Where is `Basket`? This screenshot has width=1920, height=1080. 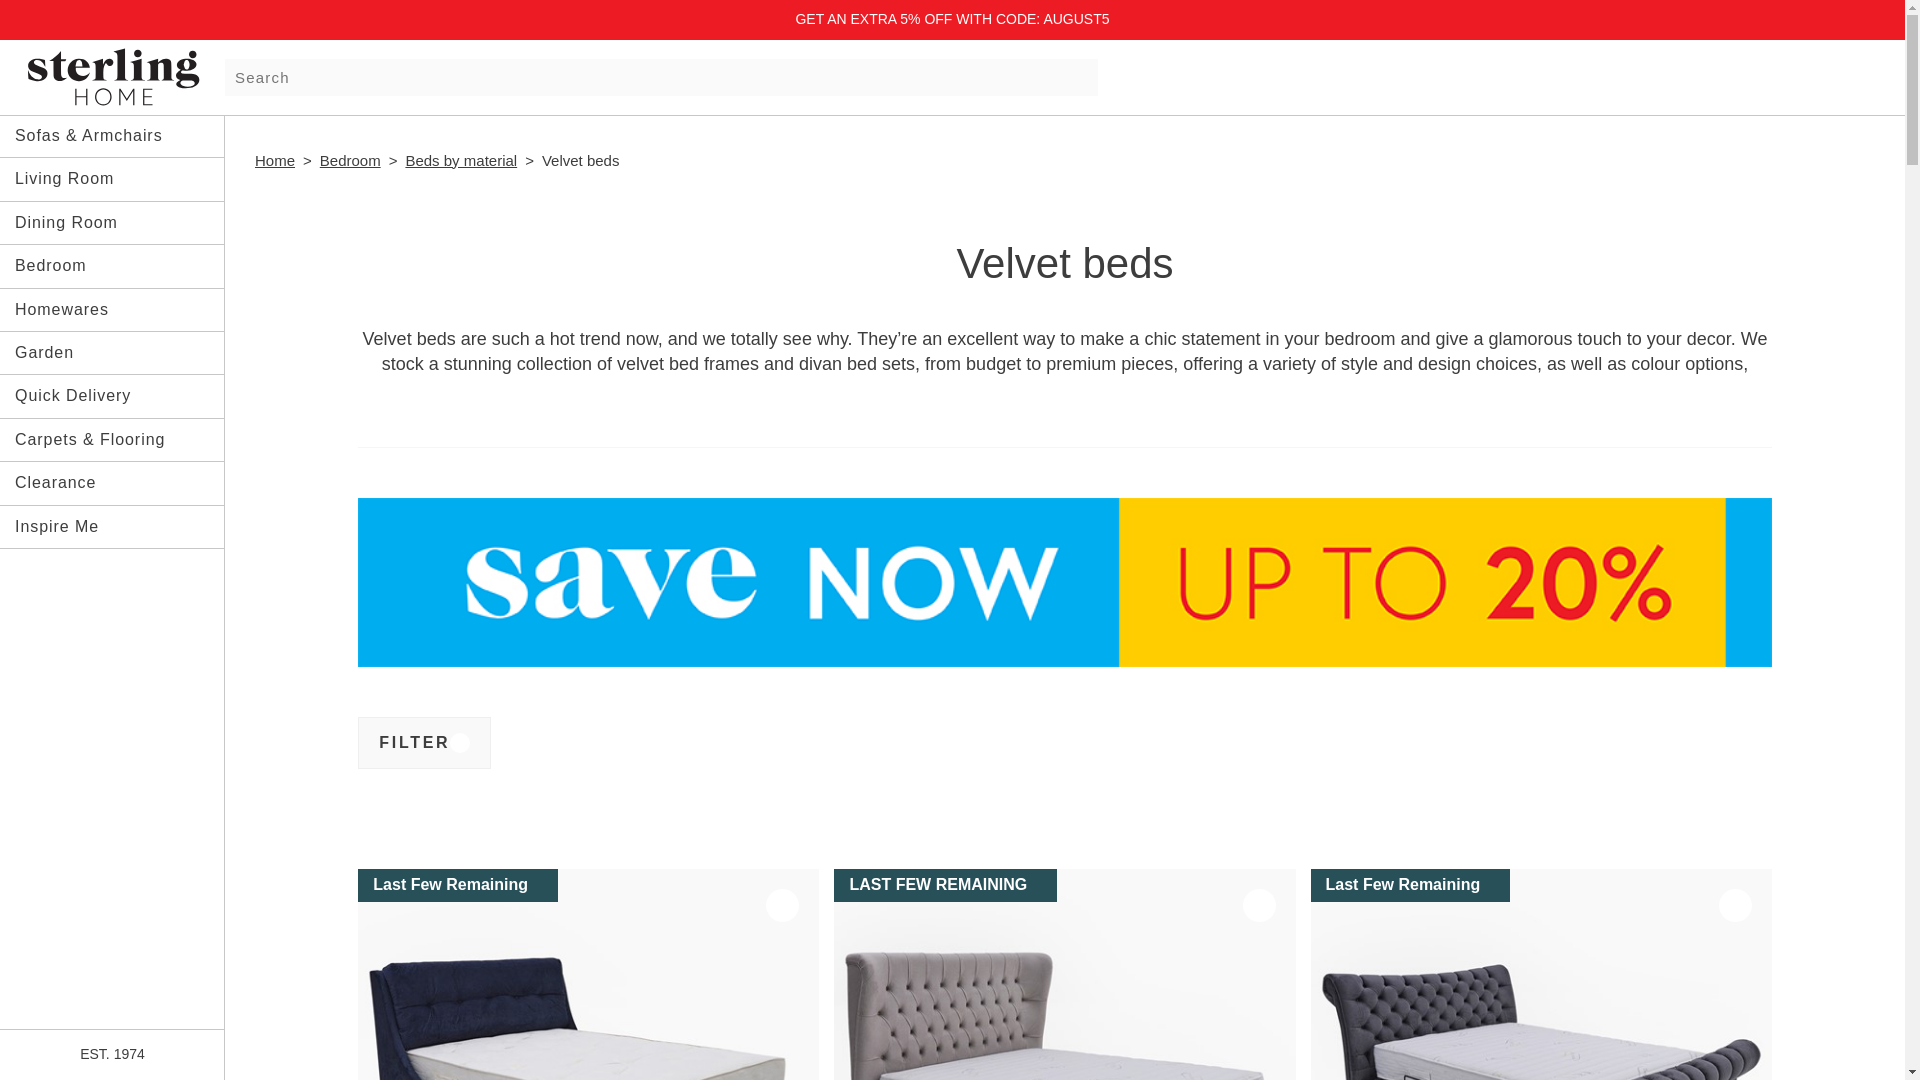 Basket is located at coordinates (1814, 74).